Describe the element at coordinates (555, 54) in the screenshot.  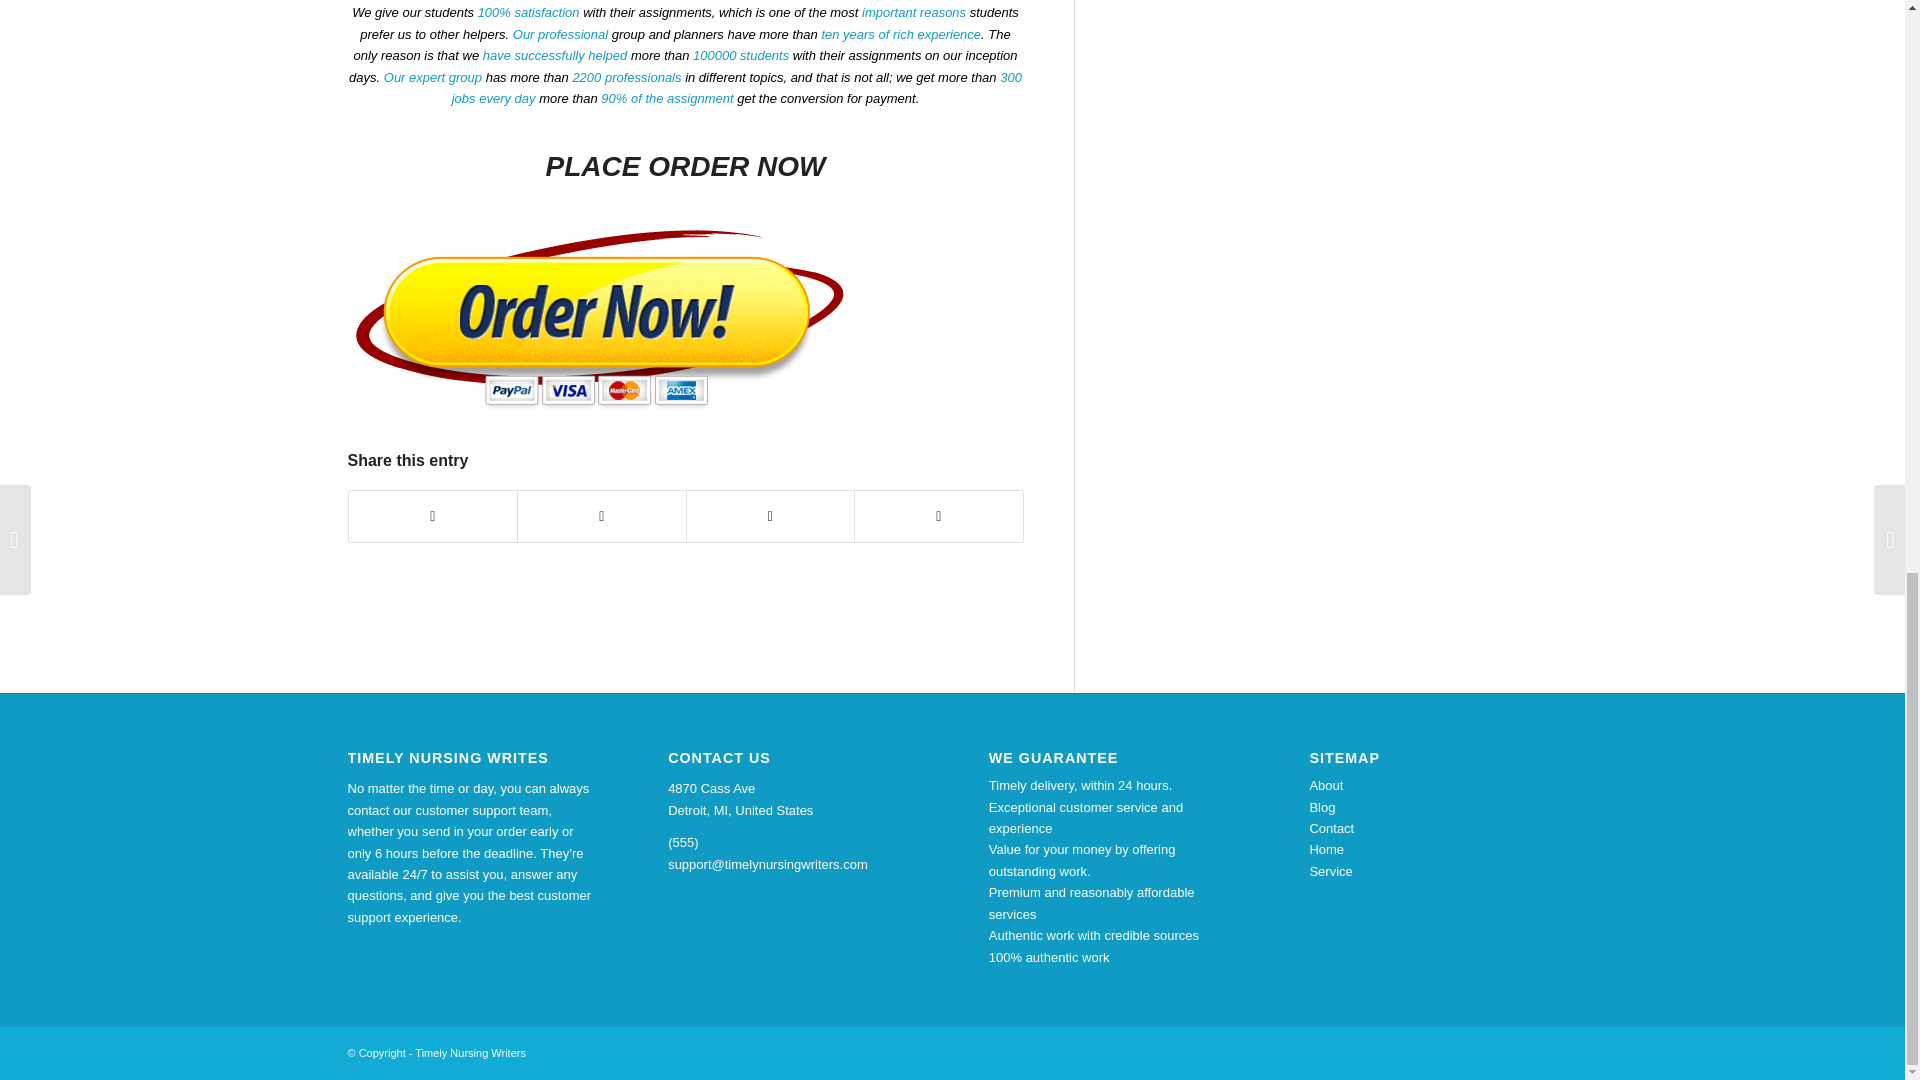
I see `have successfully helped` at that location.